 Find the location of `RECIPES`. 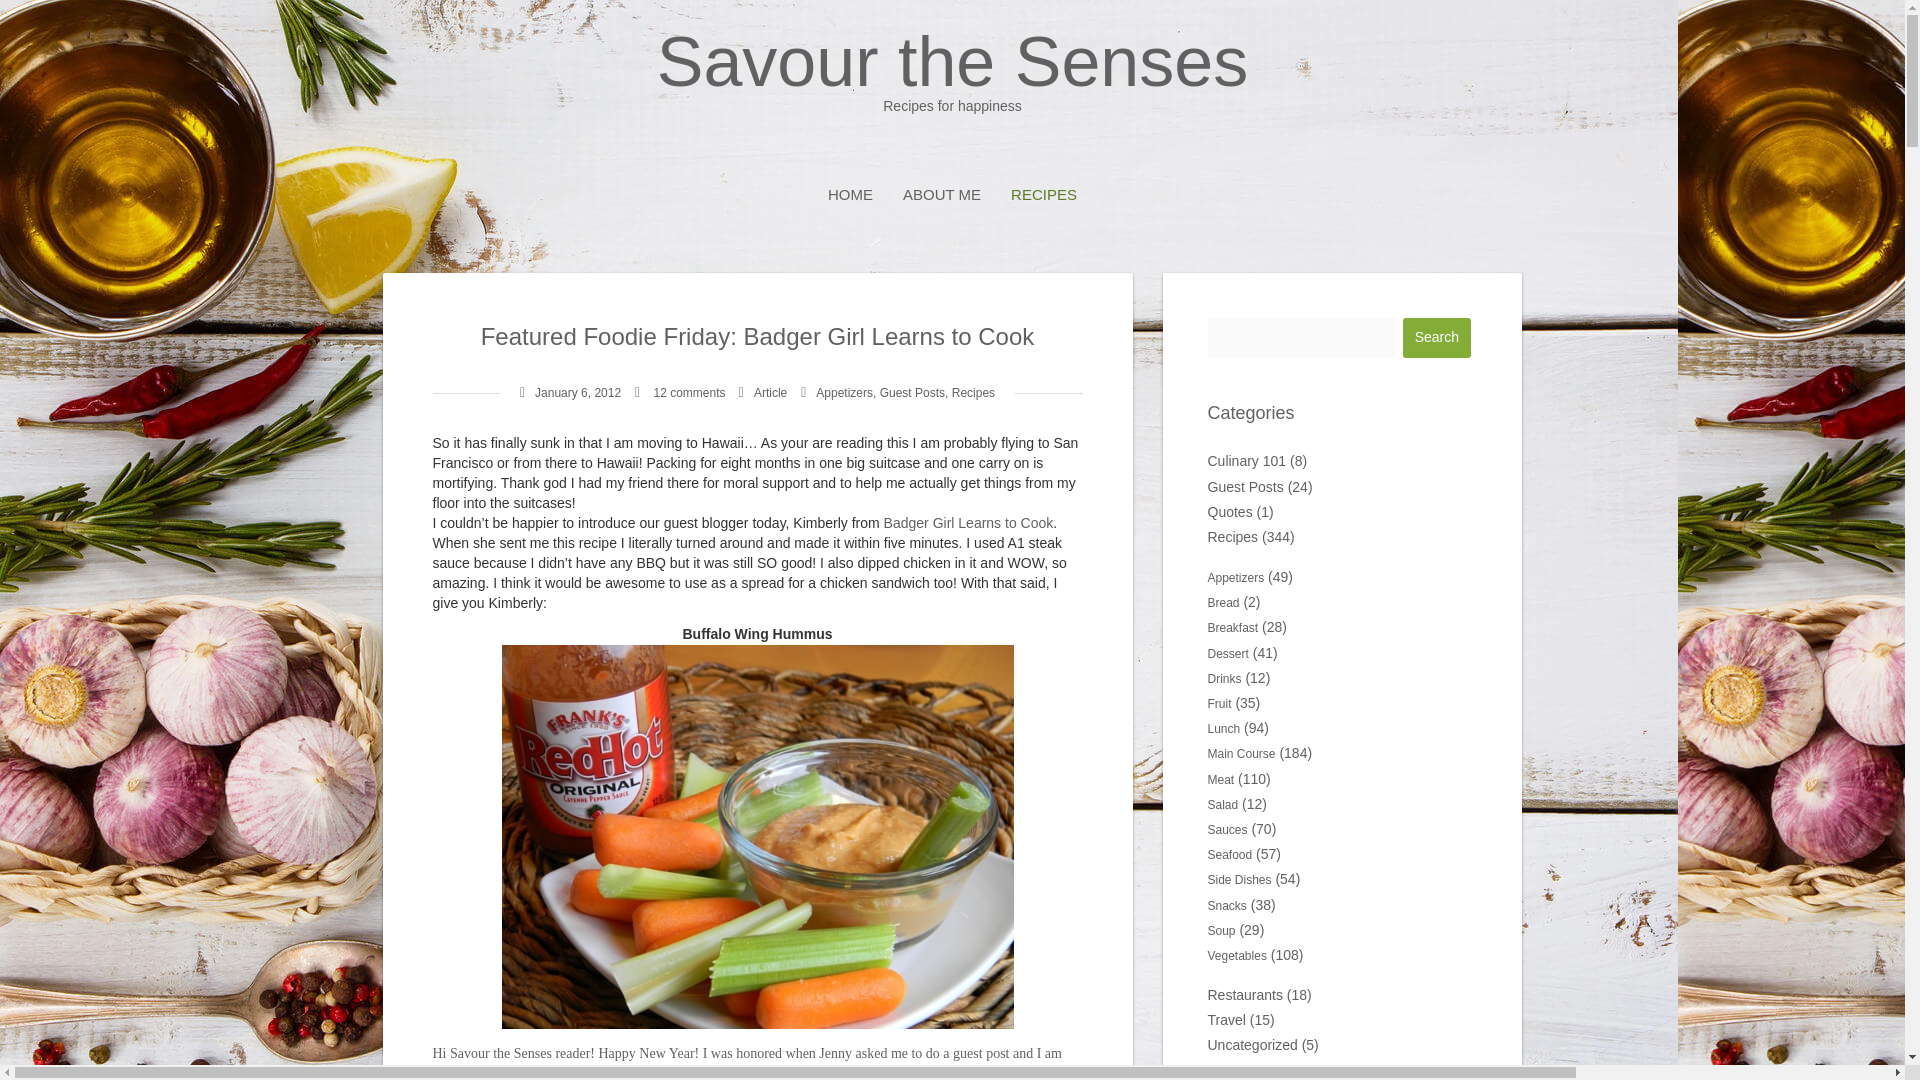

RECIPES is located at coordinates (1044, 194).